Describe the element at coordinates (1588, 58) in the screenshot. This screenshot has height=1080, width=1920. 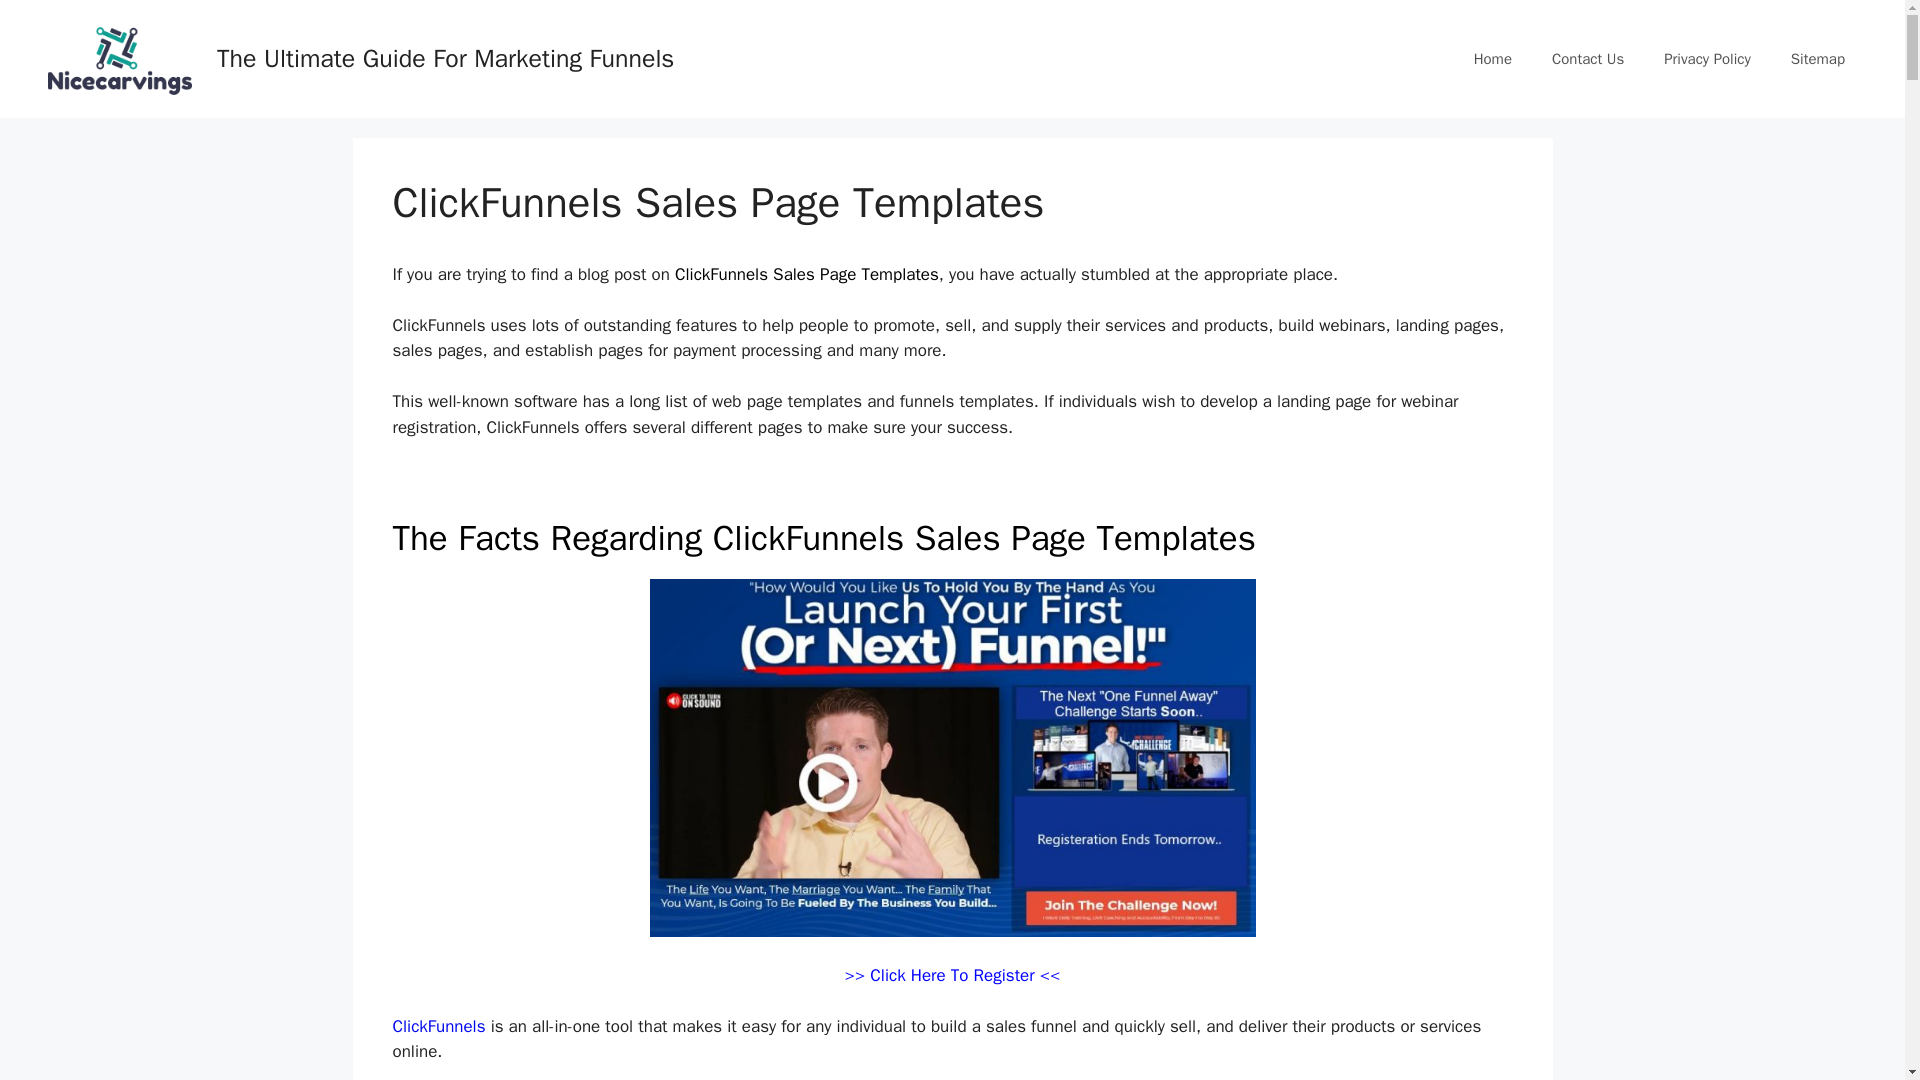
I see `Contact Us` at that location.